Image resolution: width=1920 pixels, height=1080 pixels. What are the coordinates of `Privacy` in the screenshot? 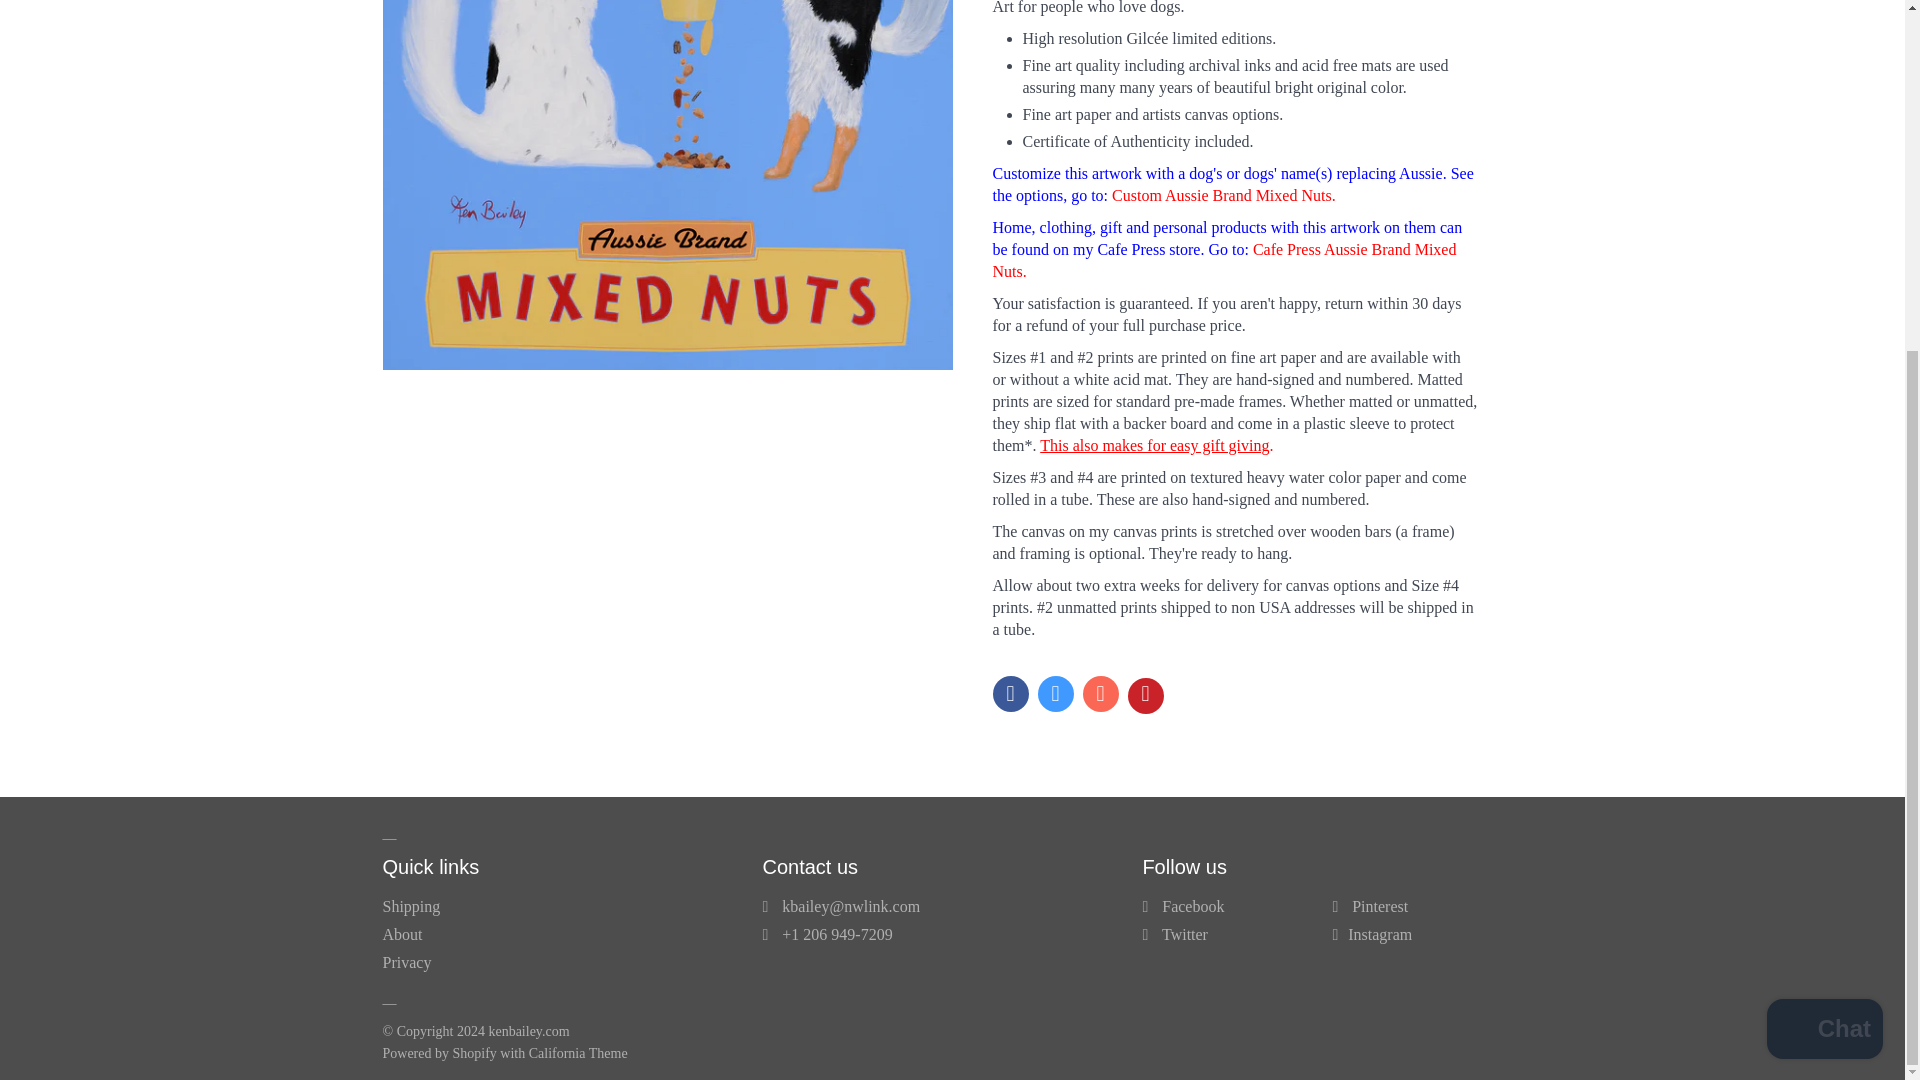 It's located at (406, 962).